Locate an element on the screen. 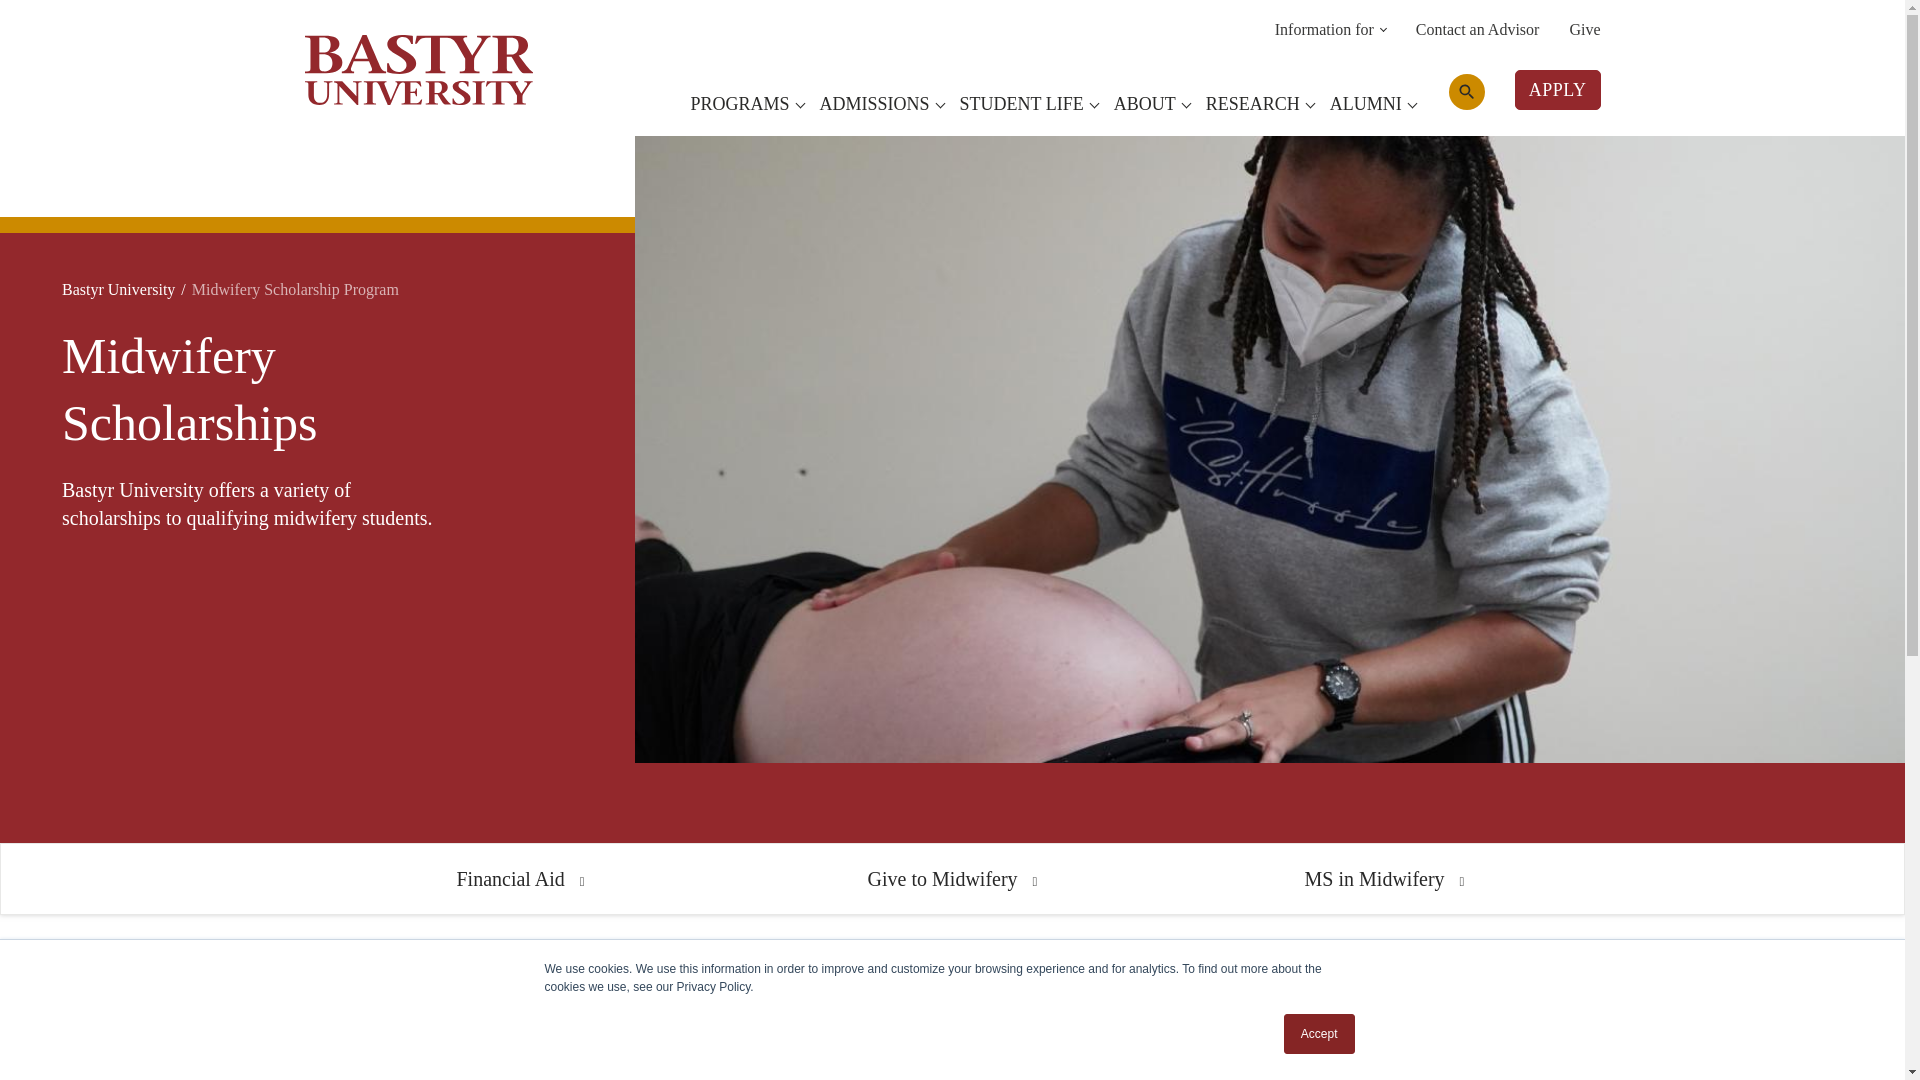 This screenshot has width=1920, height=1080. PROGRAMS is located at coordinates (746, 104).